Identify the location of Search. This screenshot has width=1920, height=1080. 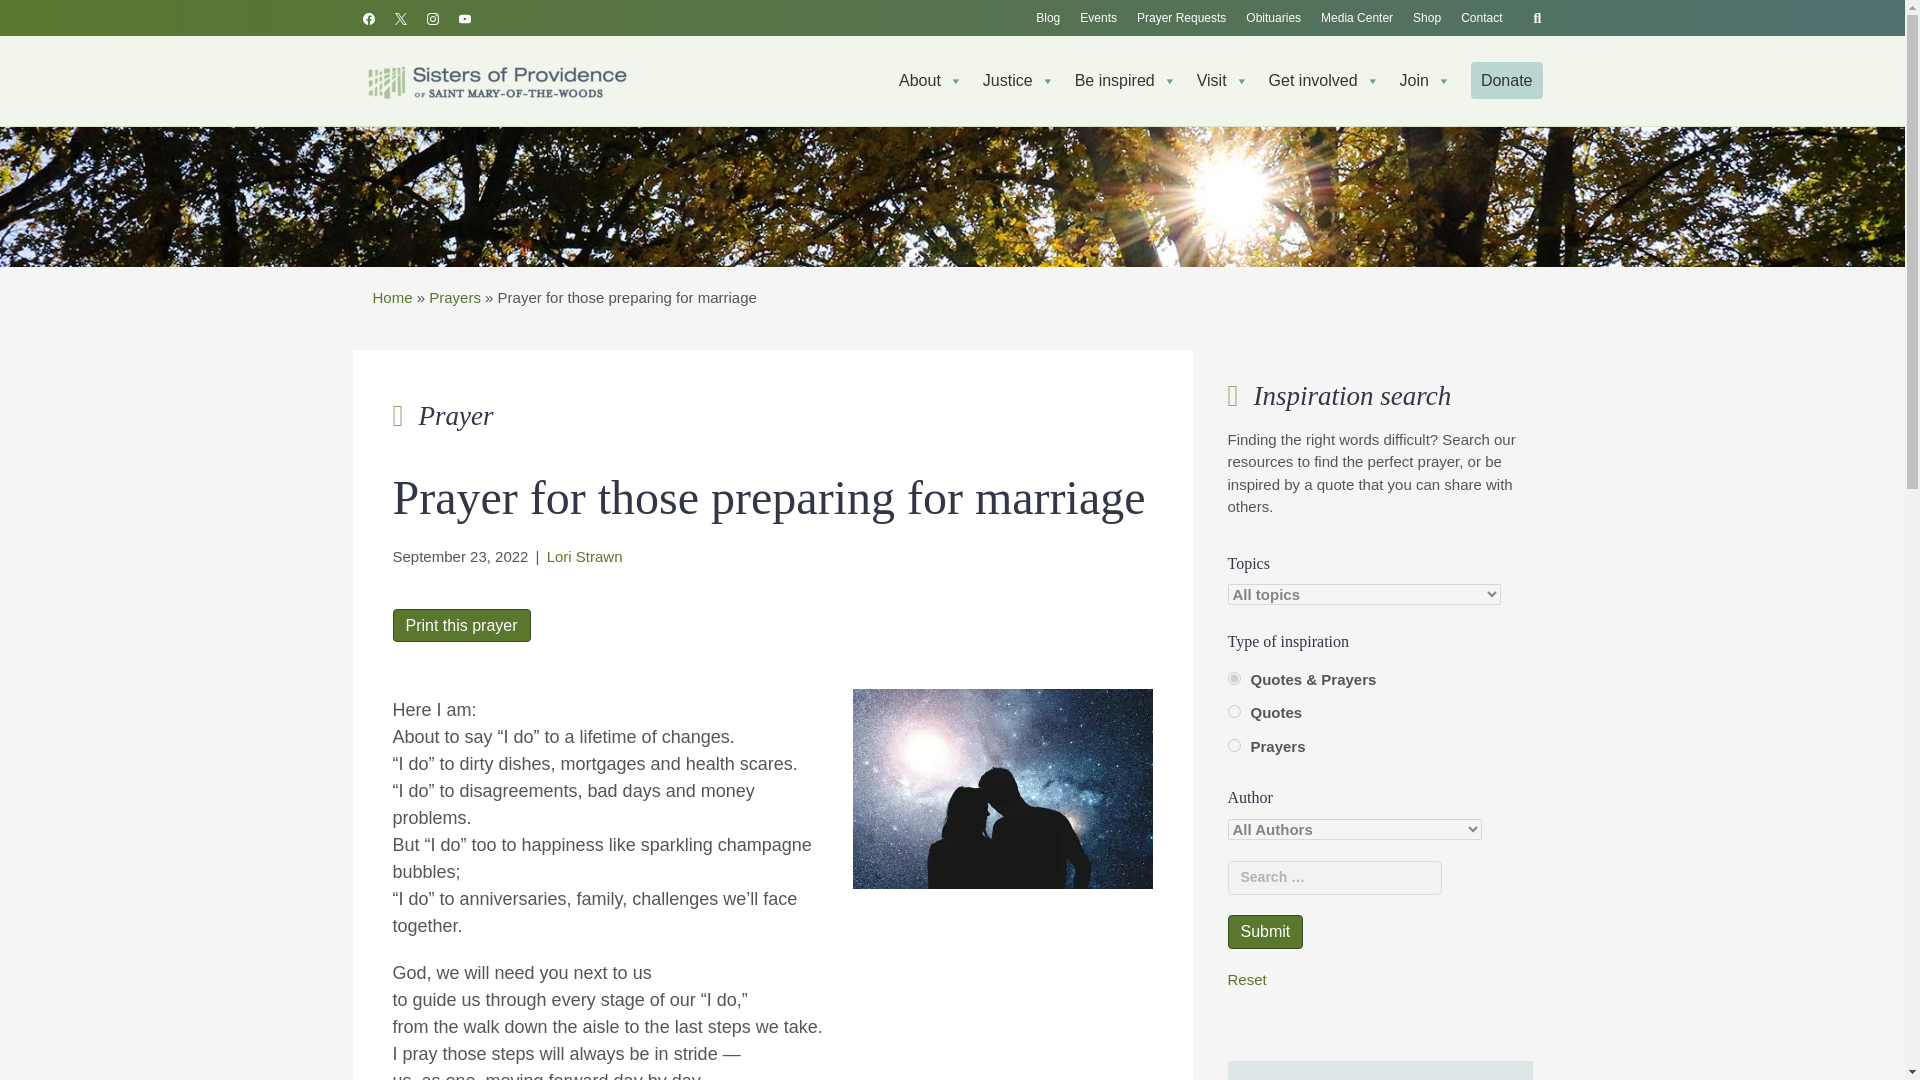
(15, 16).